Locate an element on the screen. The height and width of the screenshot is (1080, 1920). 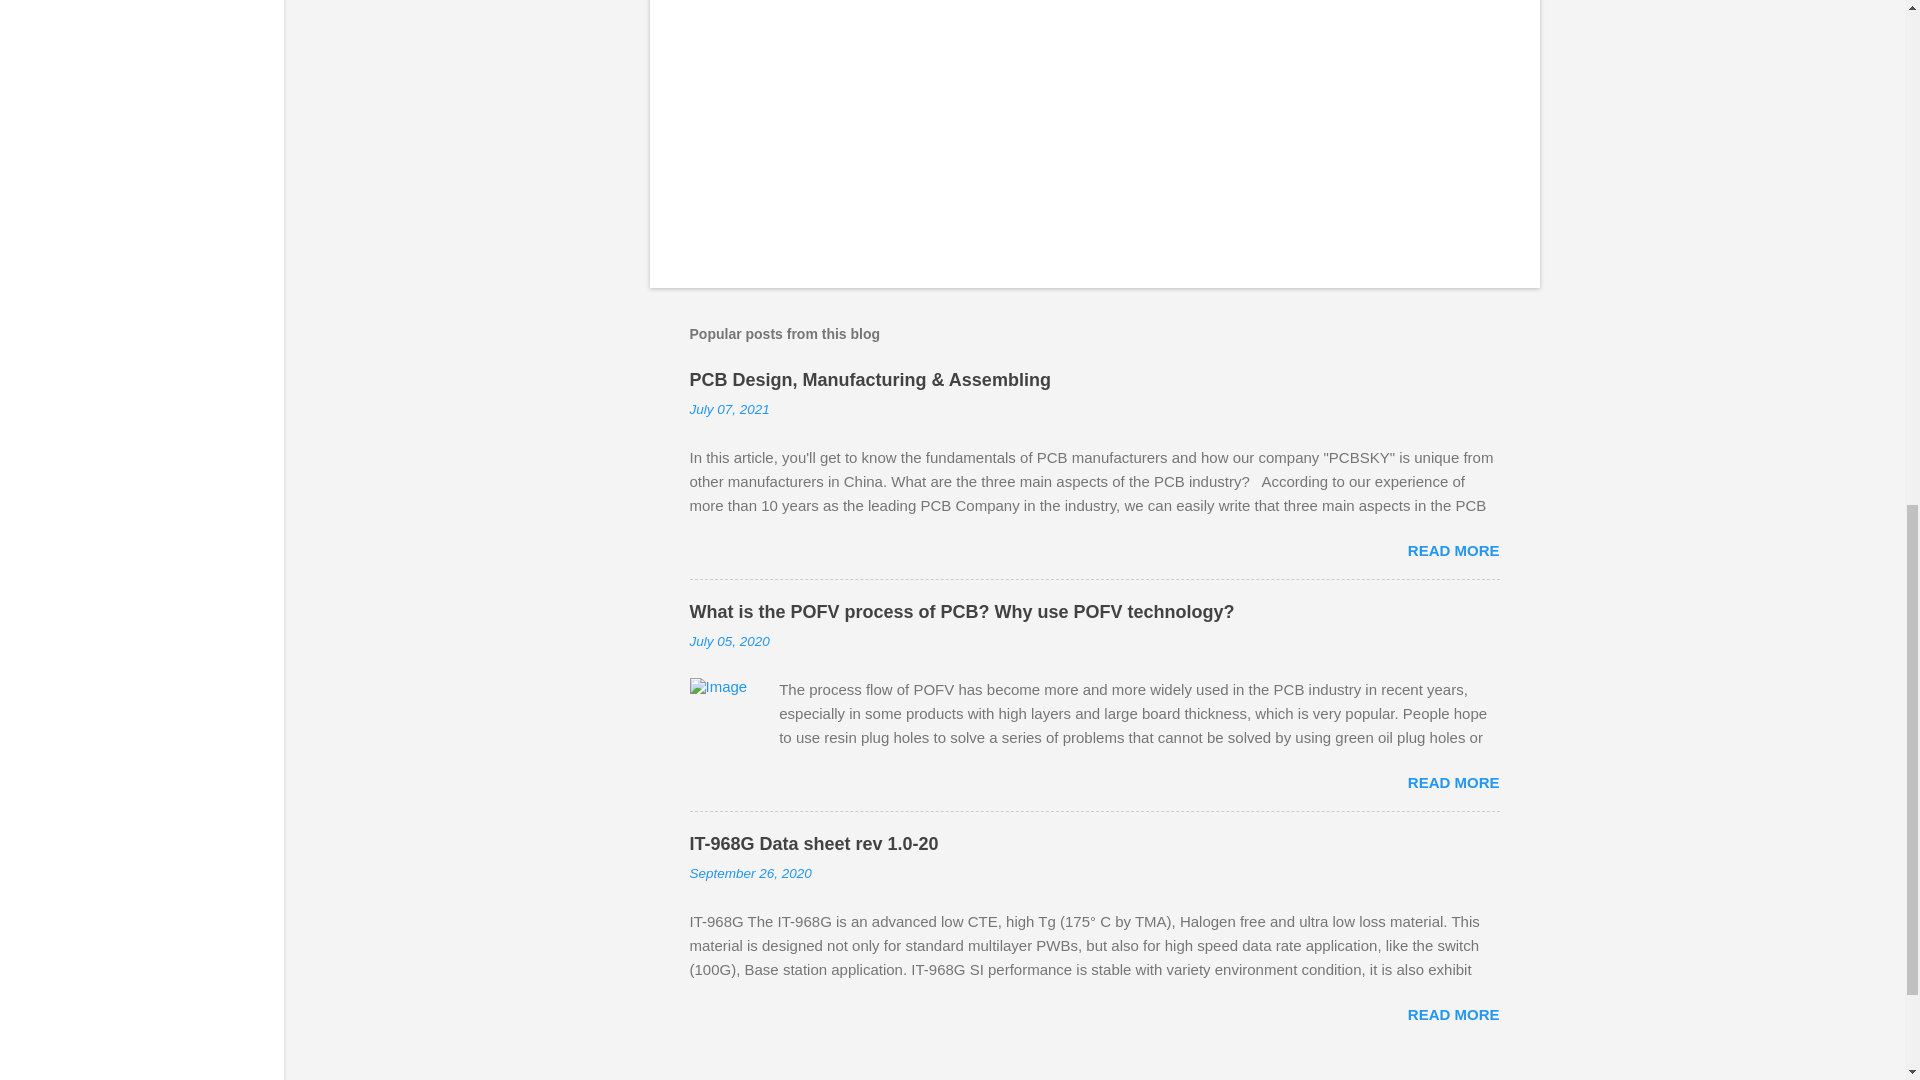
READ MORE is located at coordinates (1453, 550).